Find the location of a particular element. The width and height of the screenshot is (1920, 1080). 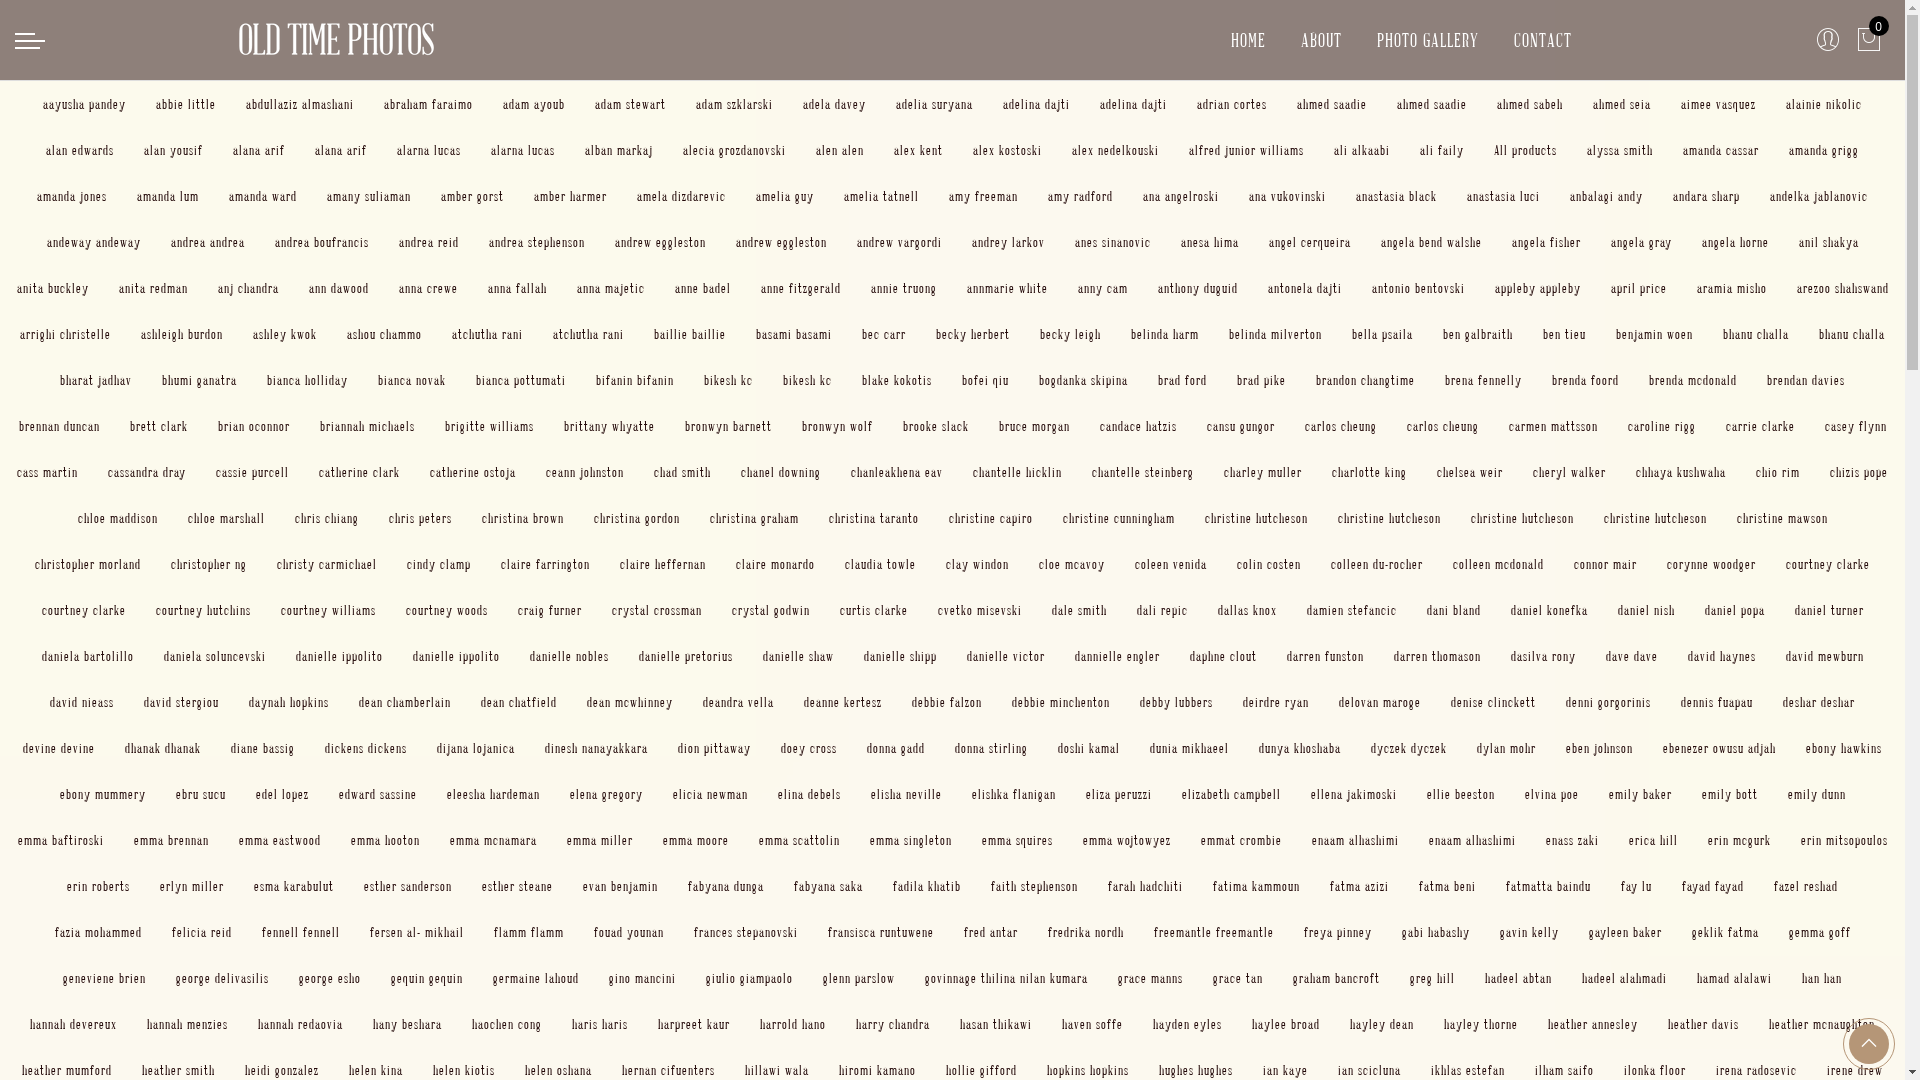

angela bend walshe is located at coordinates (1430, 242).